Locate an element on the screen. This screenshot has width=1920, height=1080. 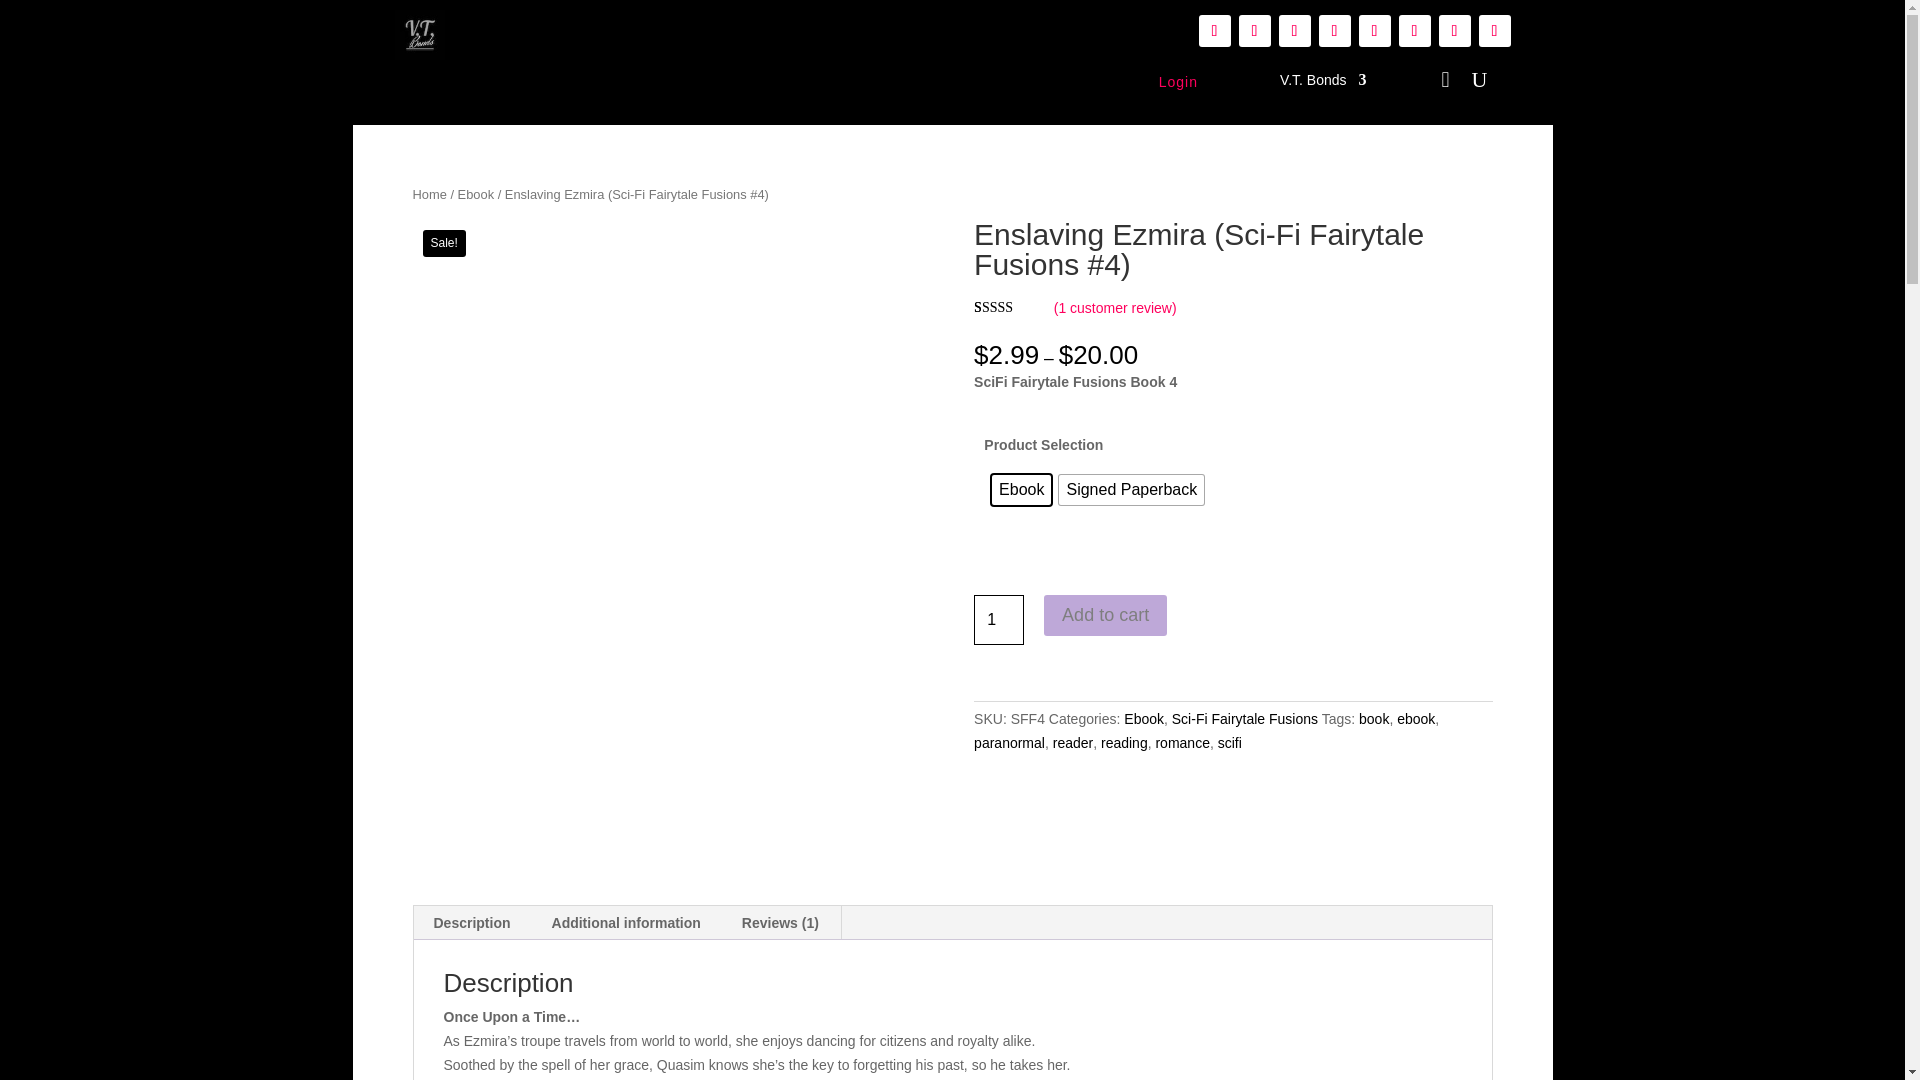
Follow on Facebook is located at coordinates (1254, 31).